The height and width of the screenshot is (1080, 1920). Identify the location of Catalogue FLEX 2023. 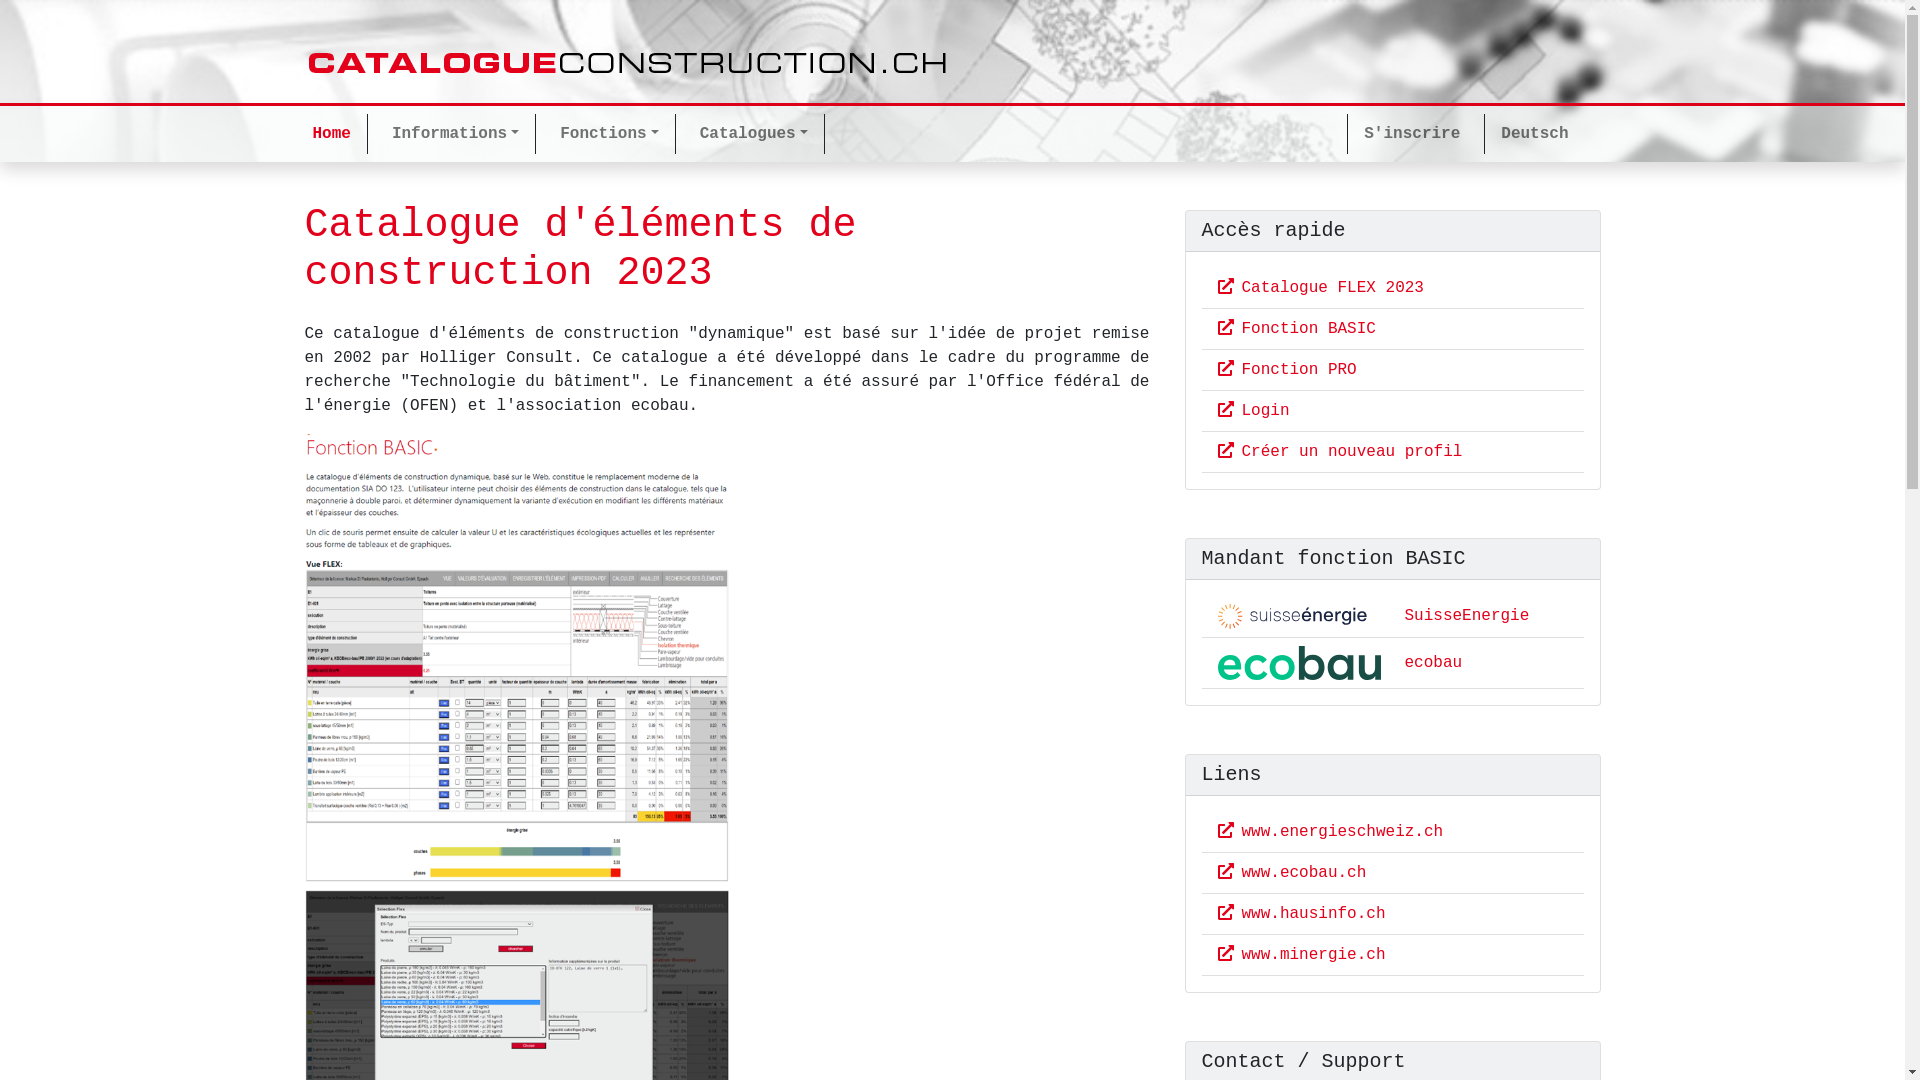
(1321, 288).